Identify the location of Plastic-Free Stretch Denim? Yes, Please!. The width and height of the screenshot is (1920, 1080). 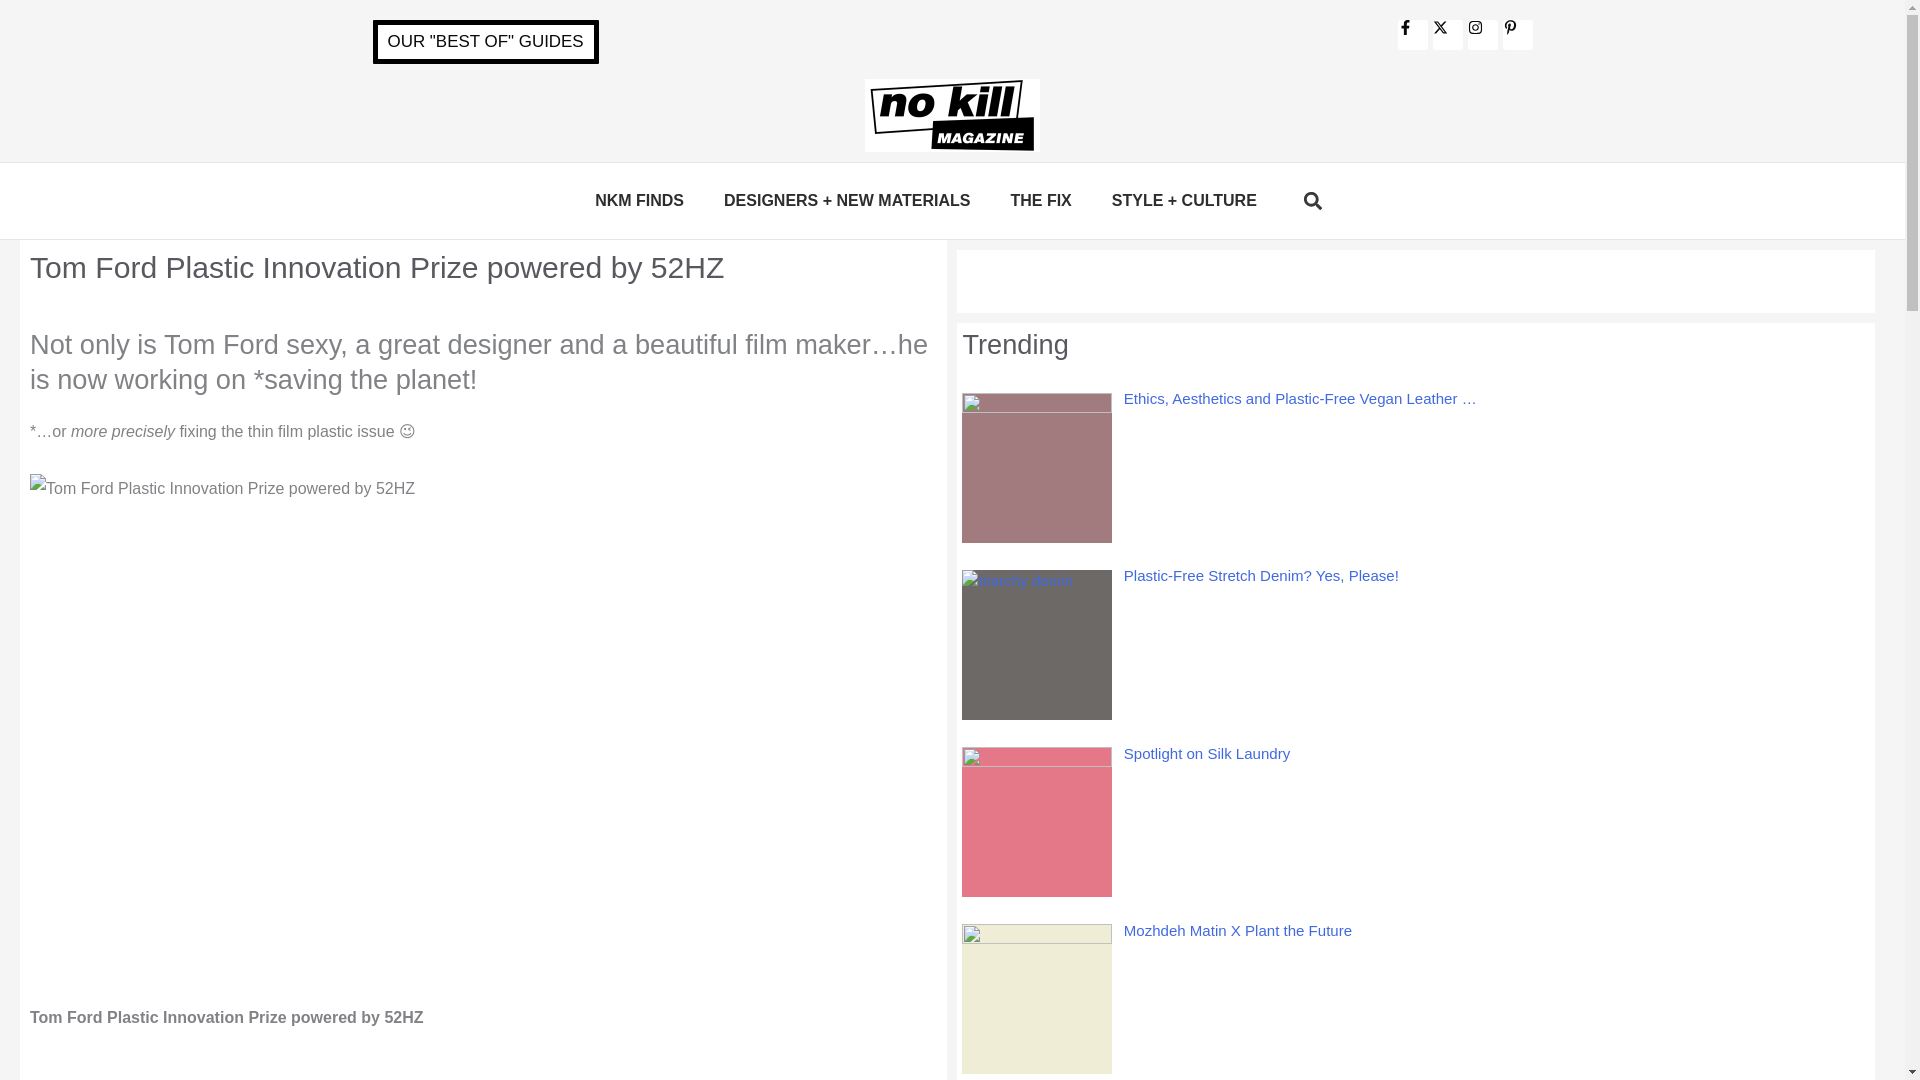
(1261, 576).